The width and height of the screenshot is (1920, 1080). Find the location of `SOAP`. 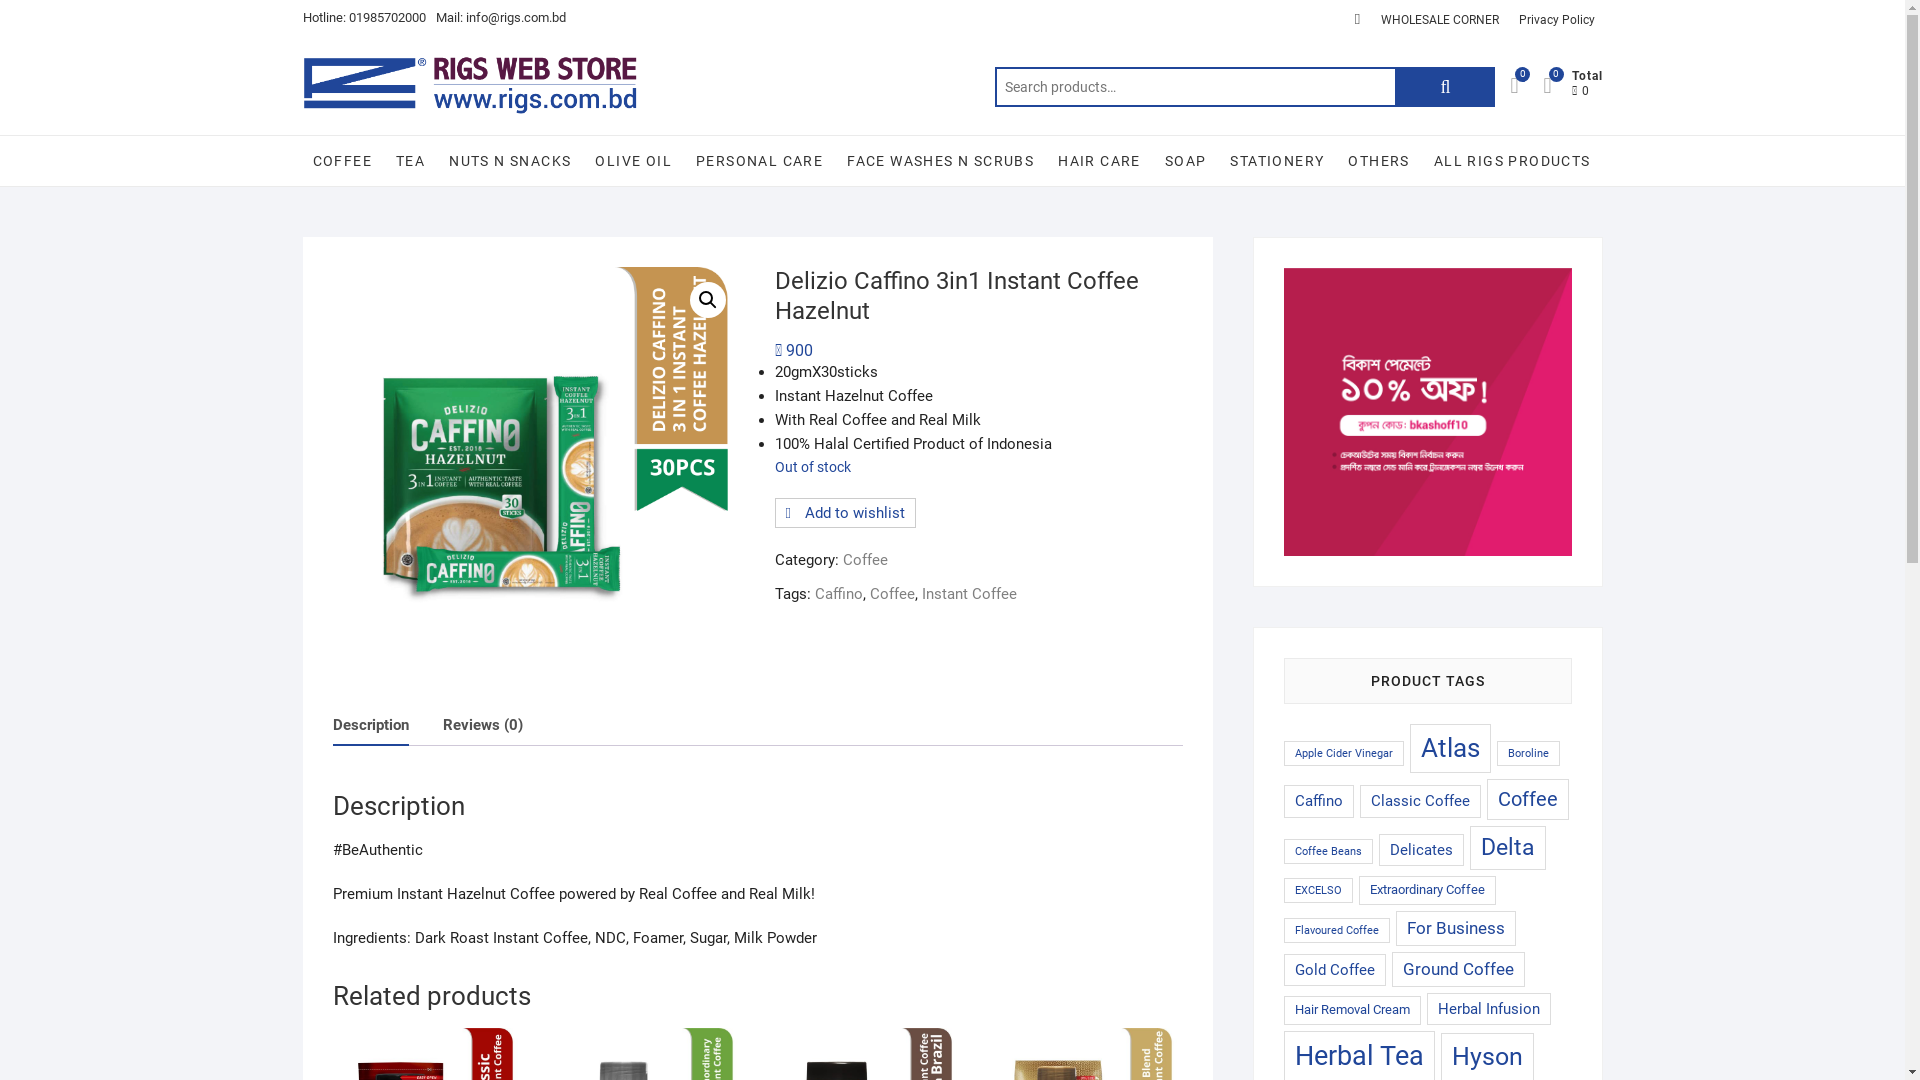

SOAP is located at coordinates (1186, 161).